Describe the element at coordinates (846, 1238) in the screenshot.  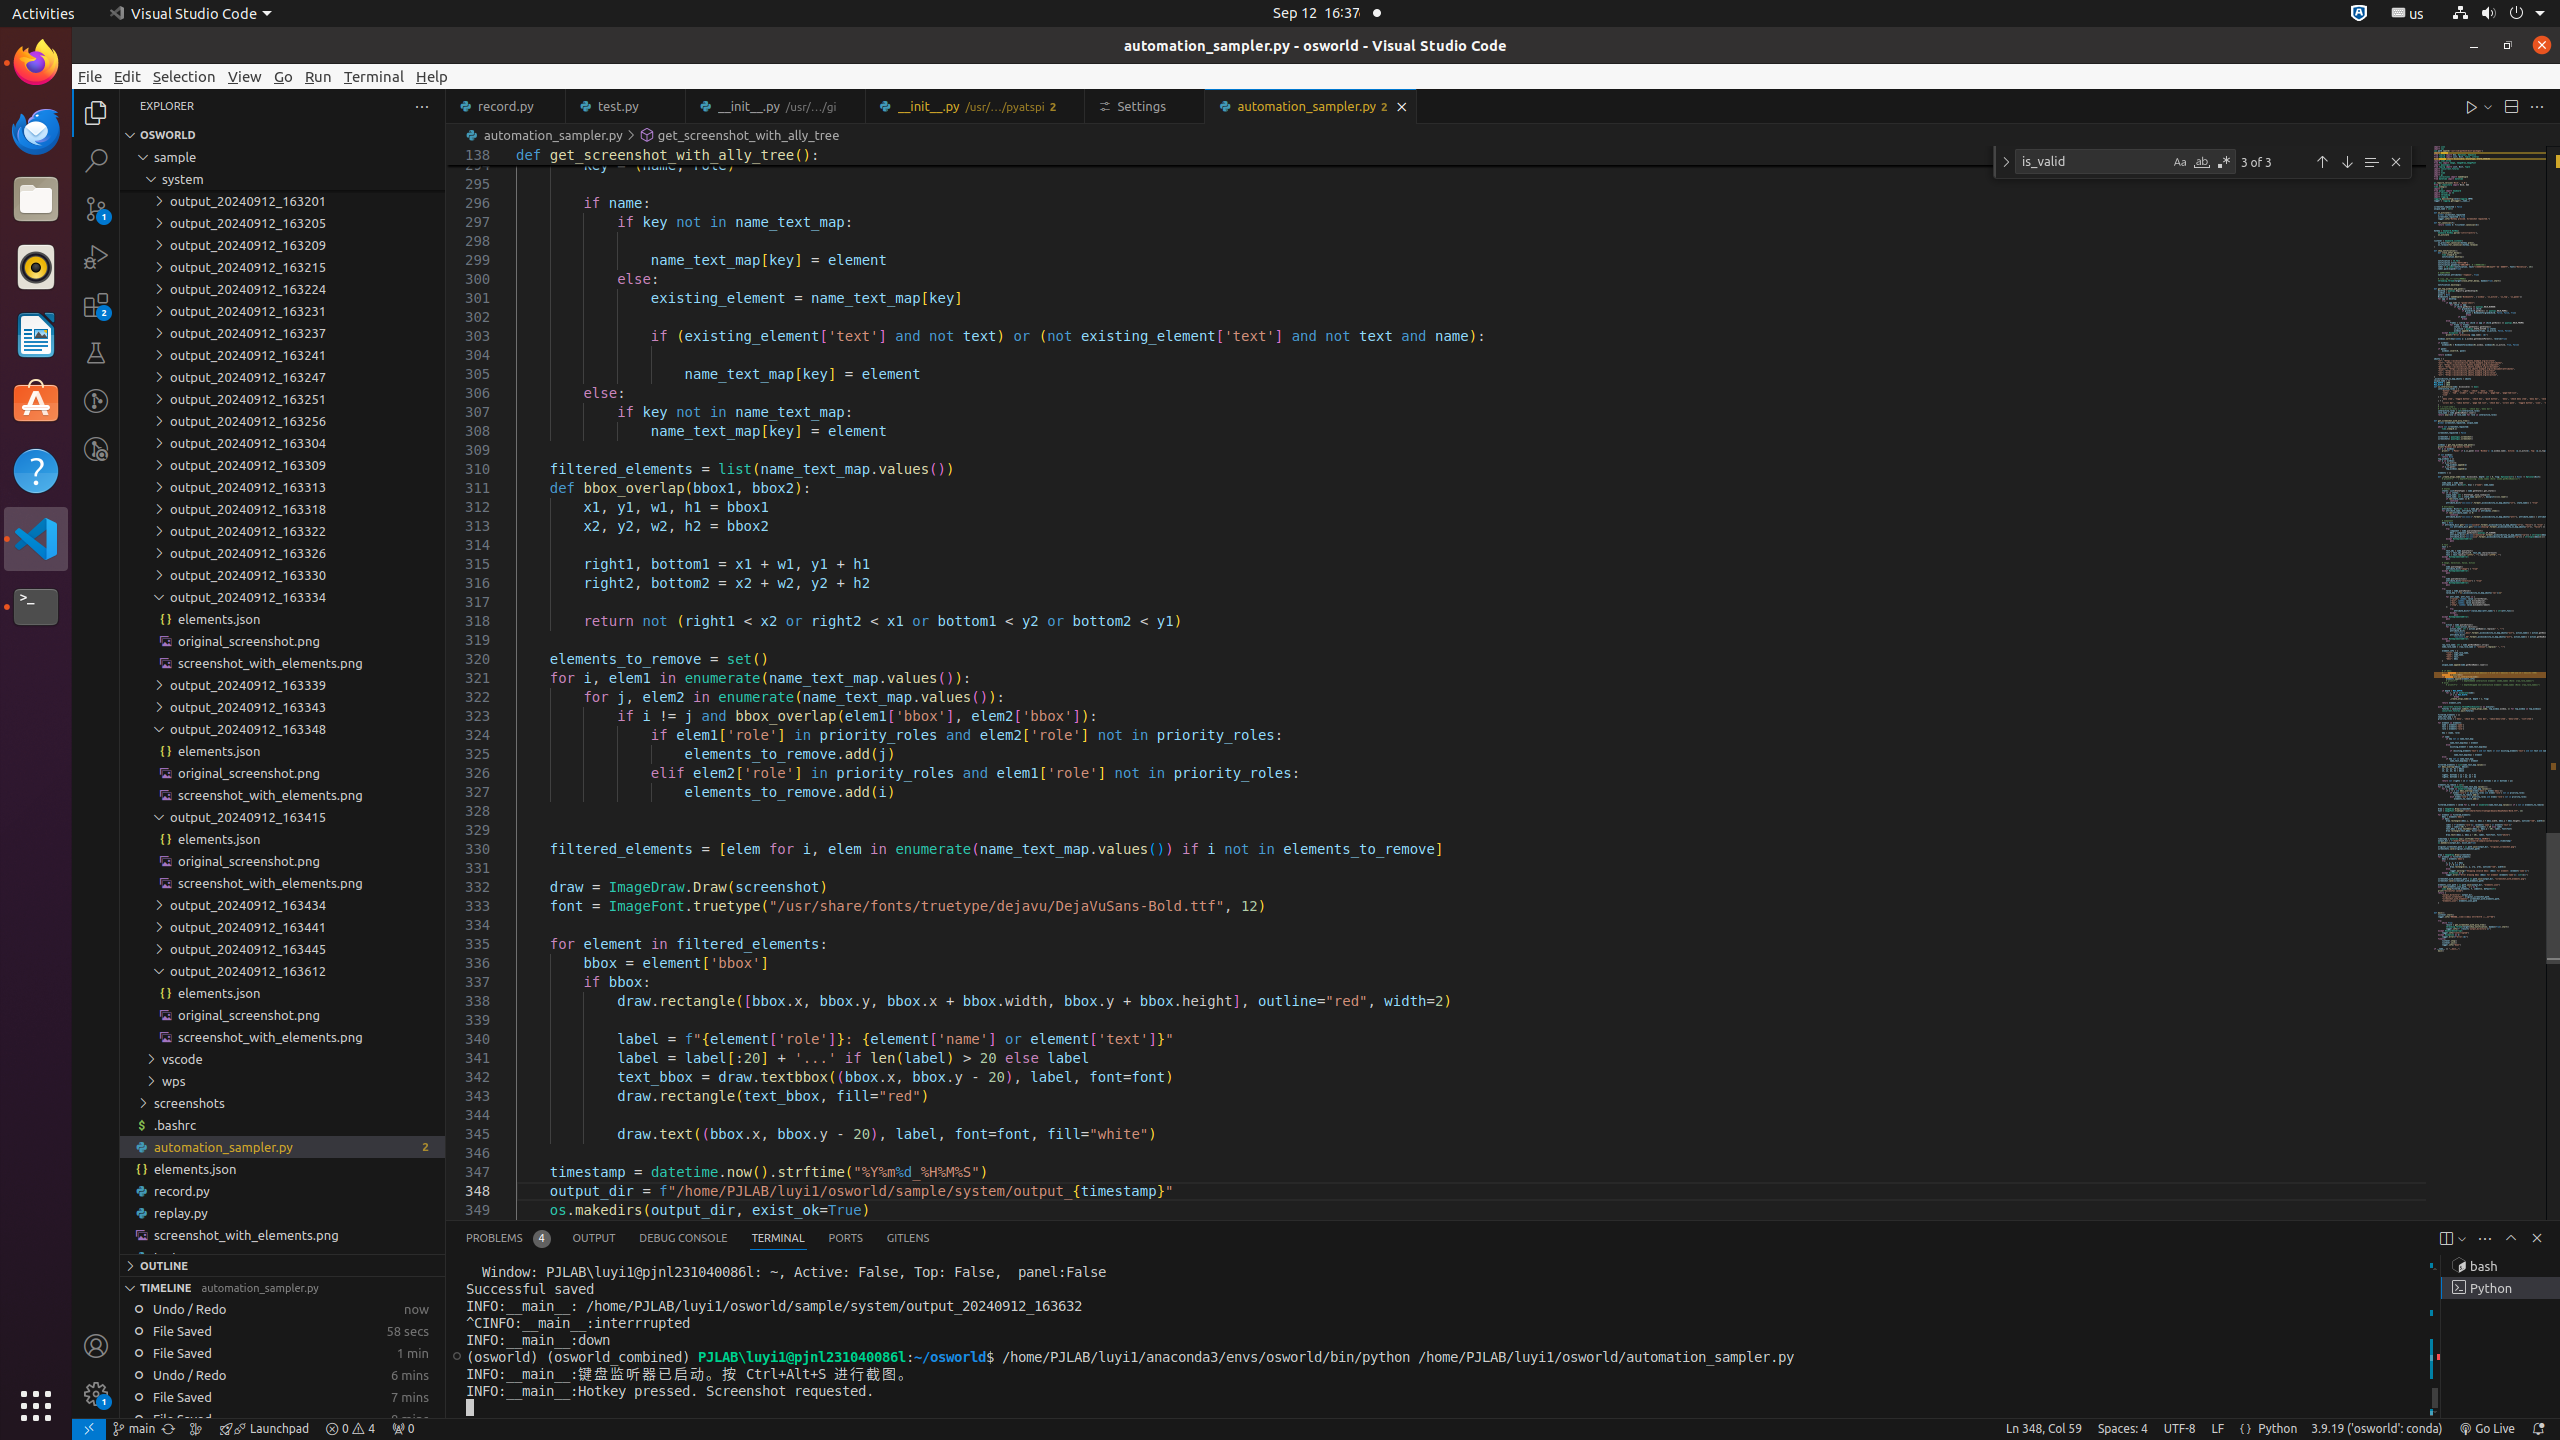
I see `Ports` at that location.